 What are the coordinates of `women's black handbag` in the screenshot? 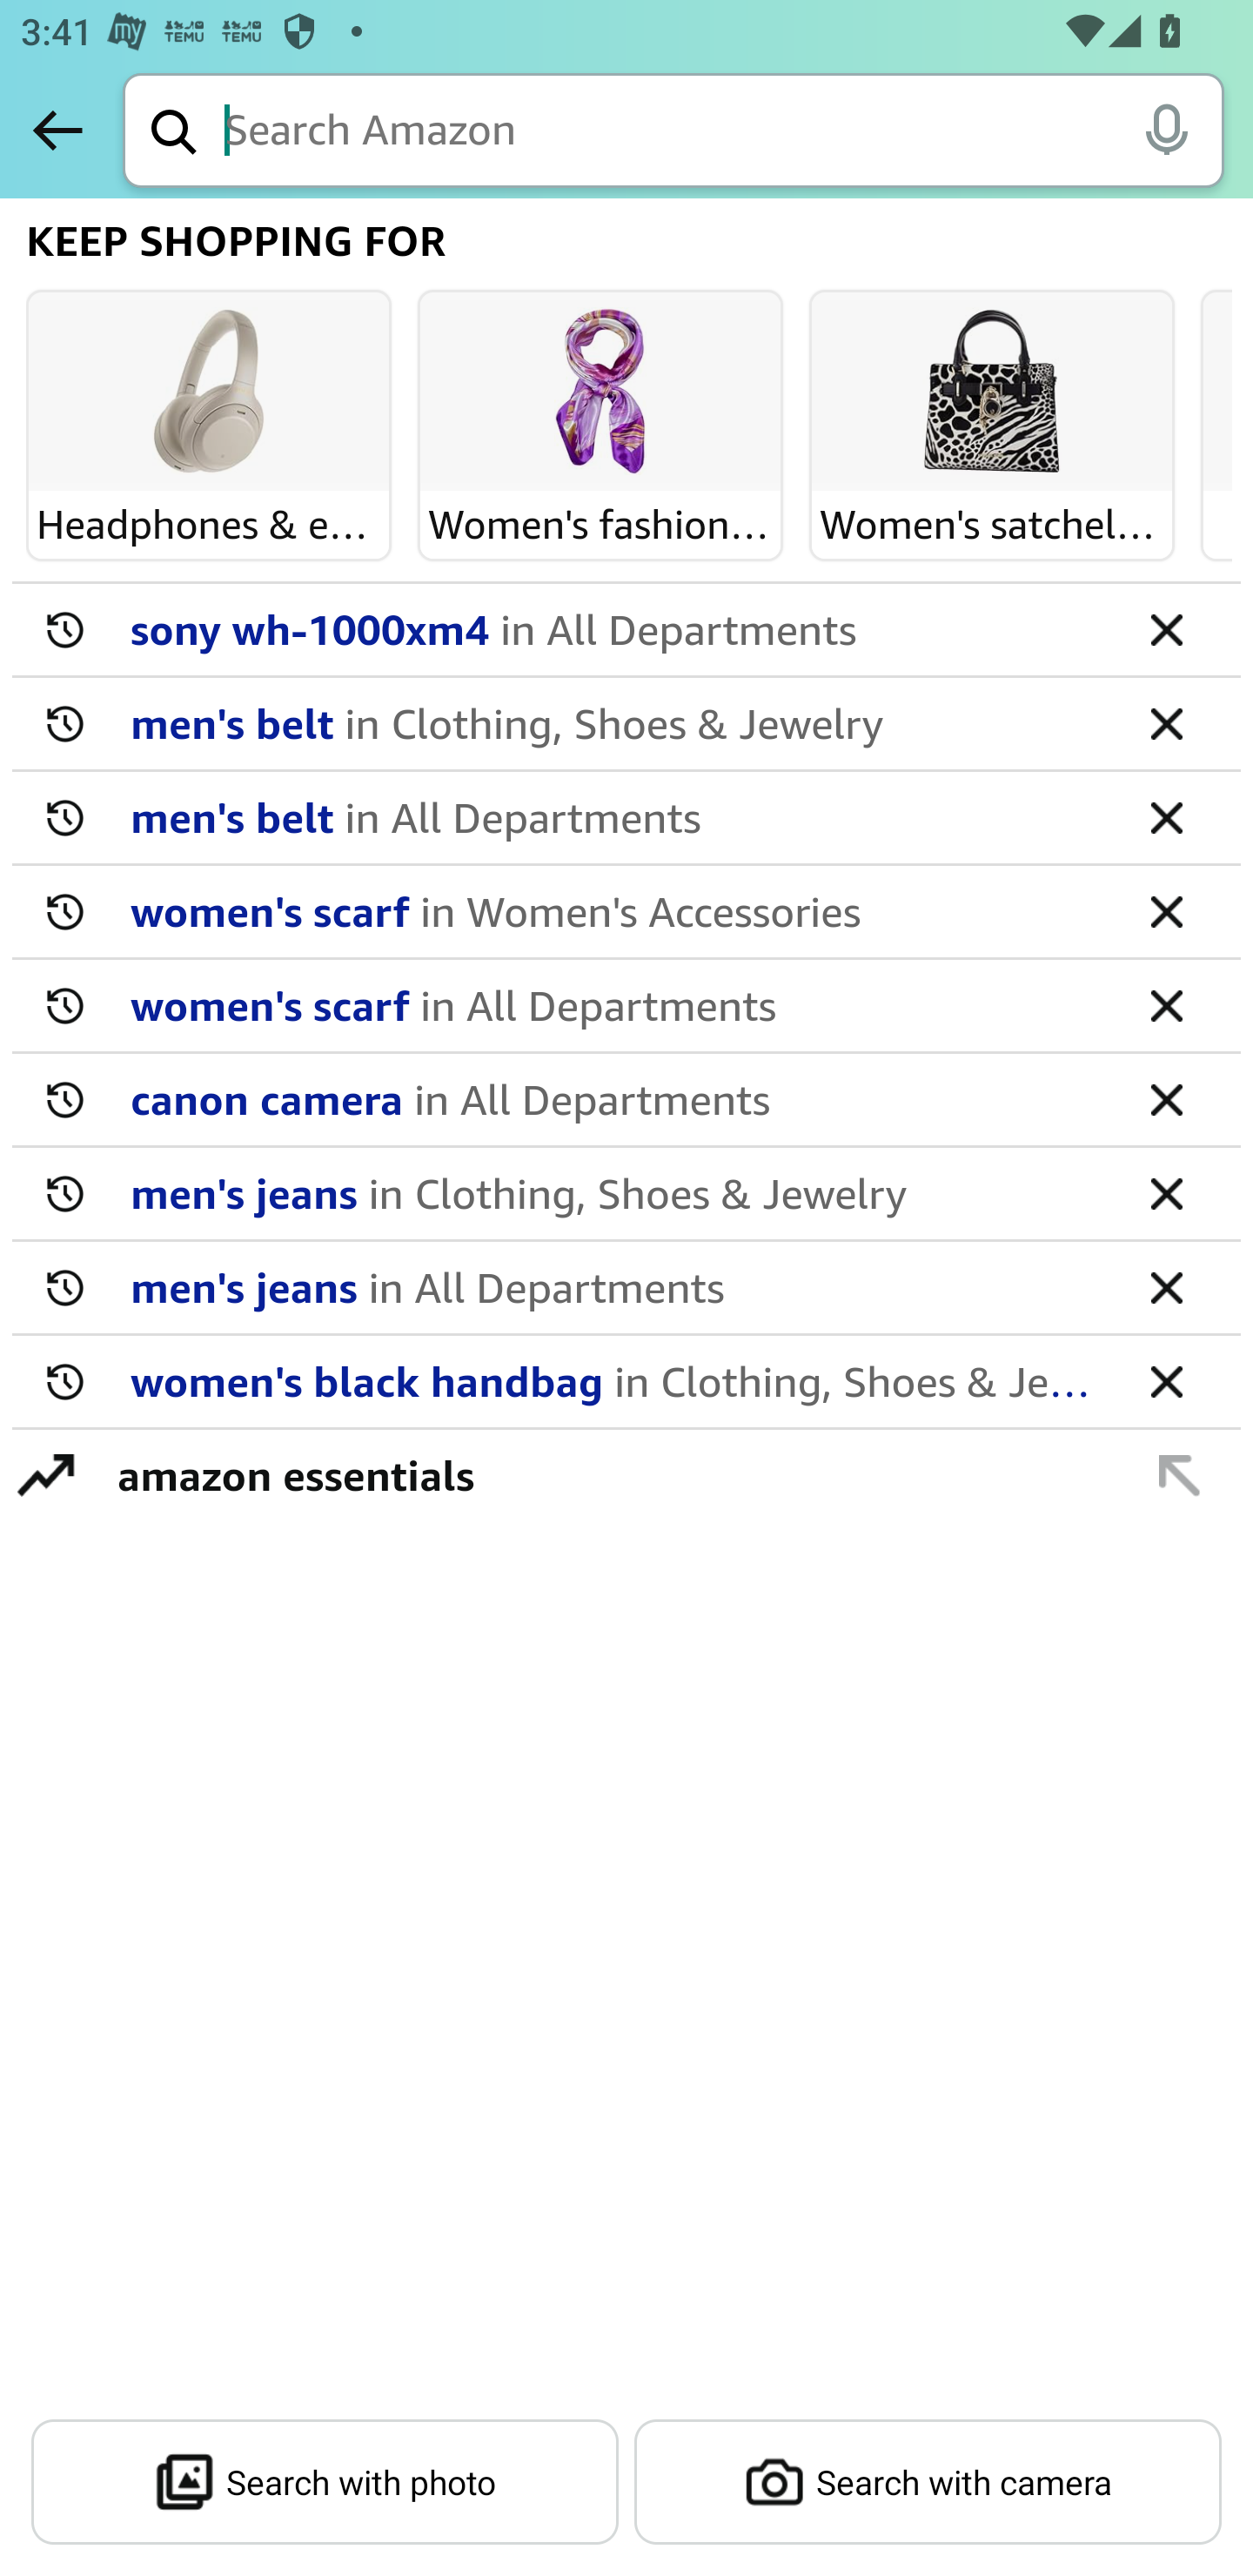 It's located at (615, 1380).